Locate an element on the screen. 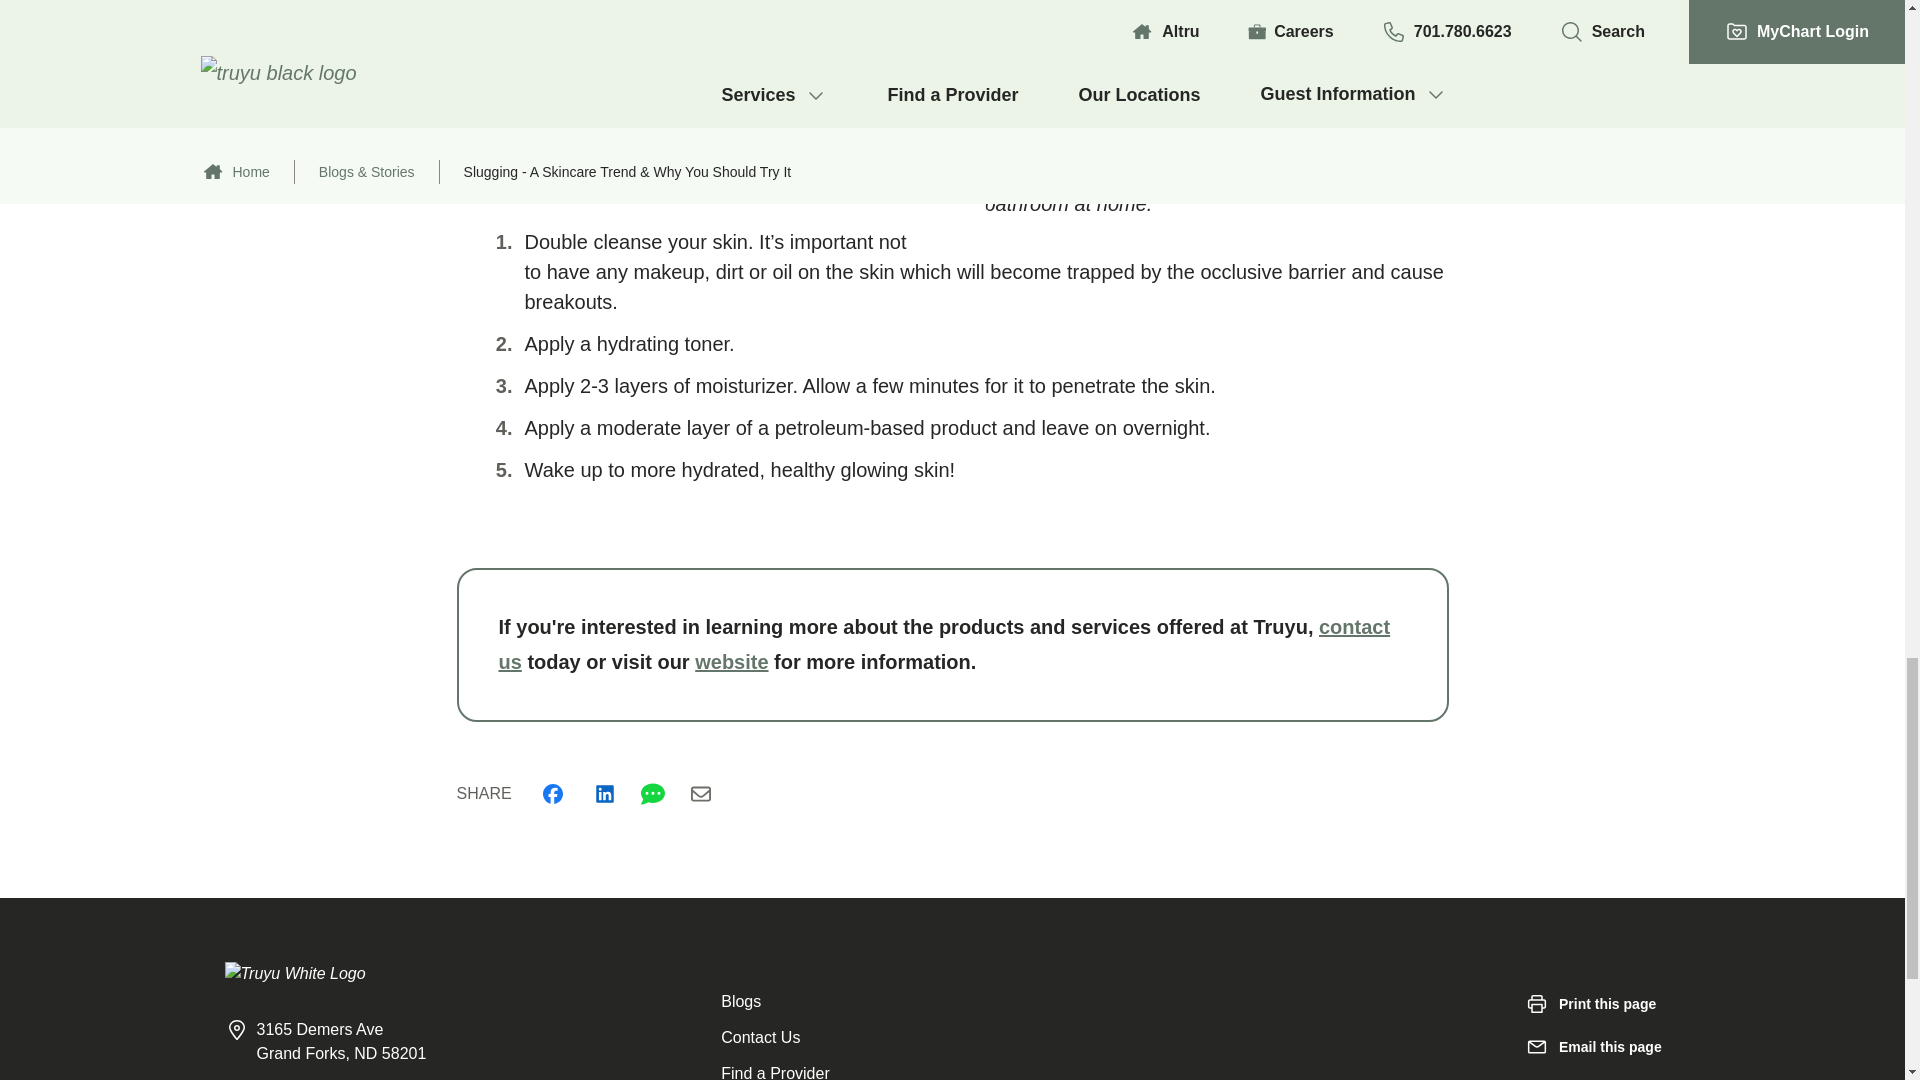 This screenshot has width=1920, height=1080. Truyu Aesthetic Center is located at coordinates (971, 102).